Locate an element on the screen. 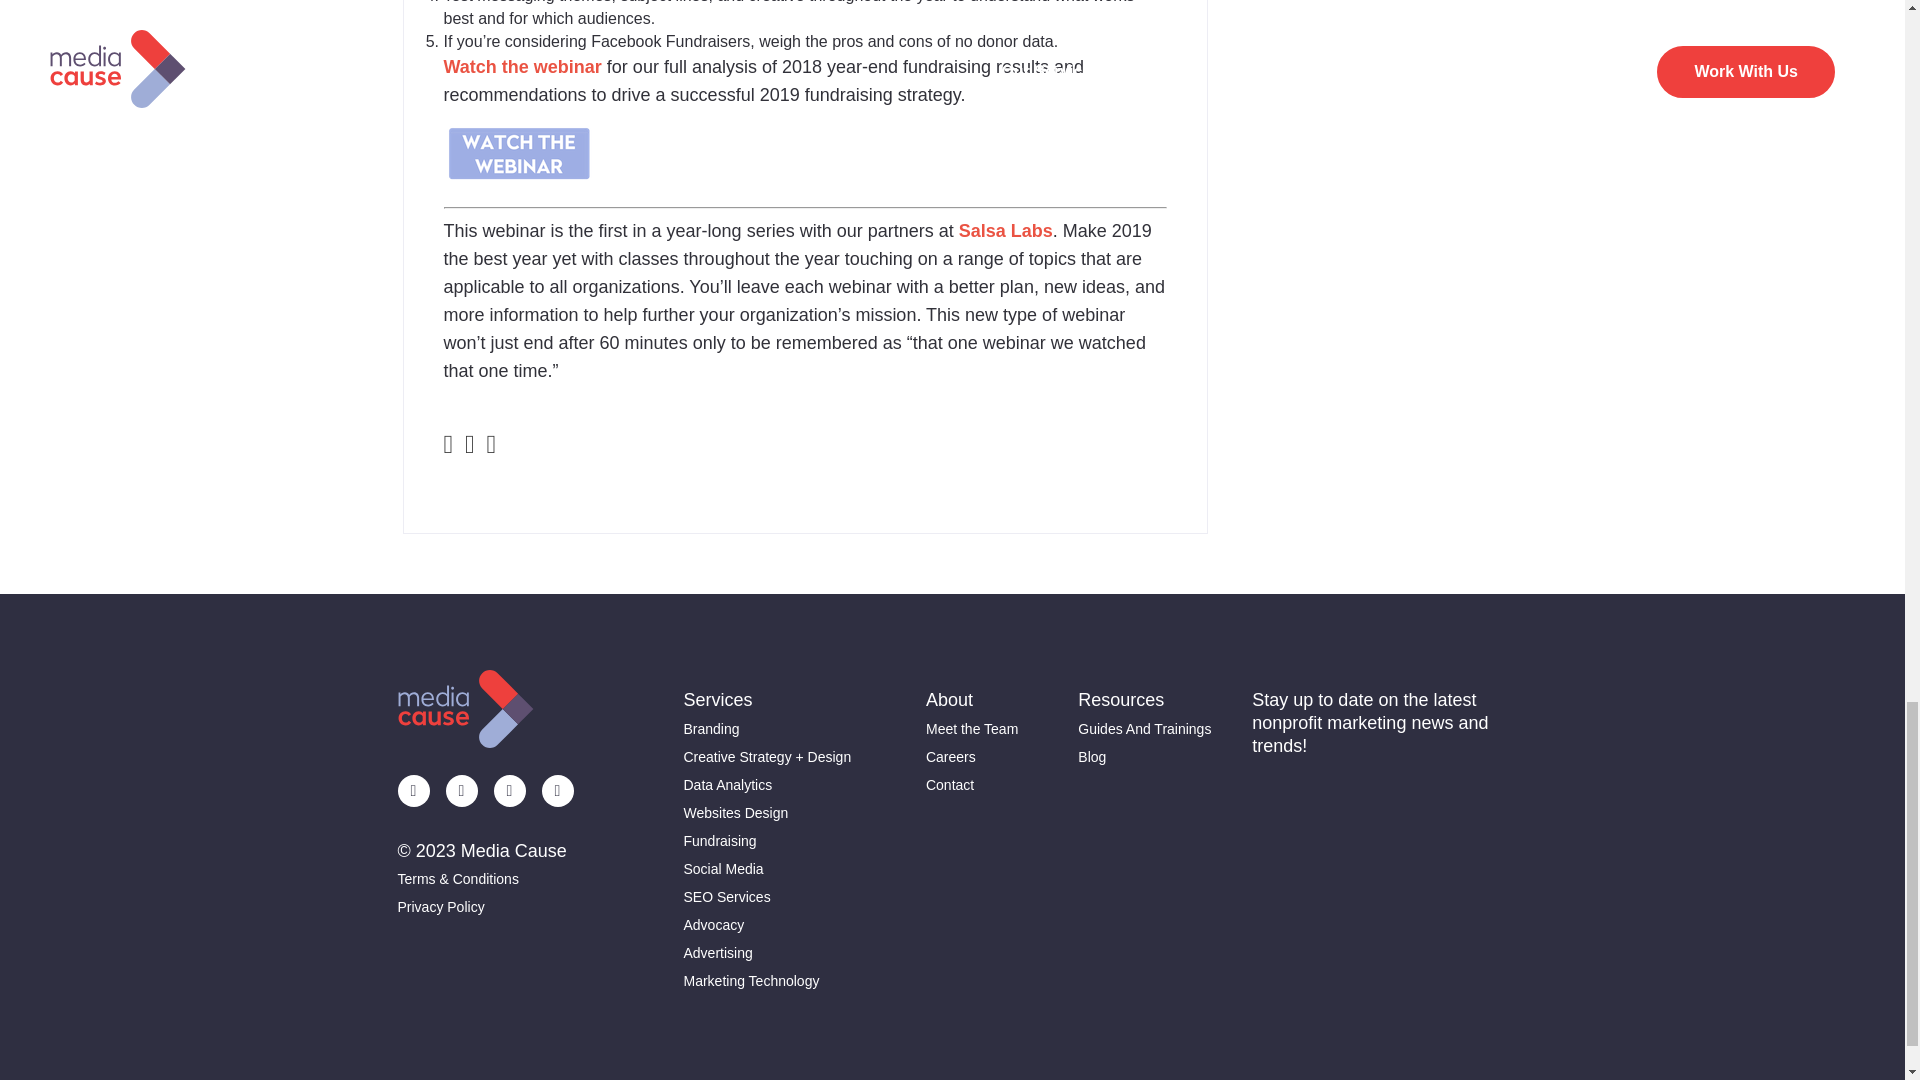 The image size is (1920, 1080). Data Analytics is located at coordinates (768, 785).